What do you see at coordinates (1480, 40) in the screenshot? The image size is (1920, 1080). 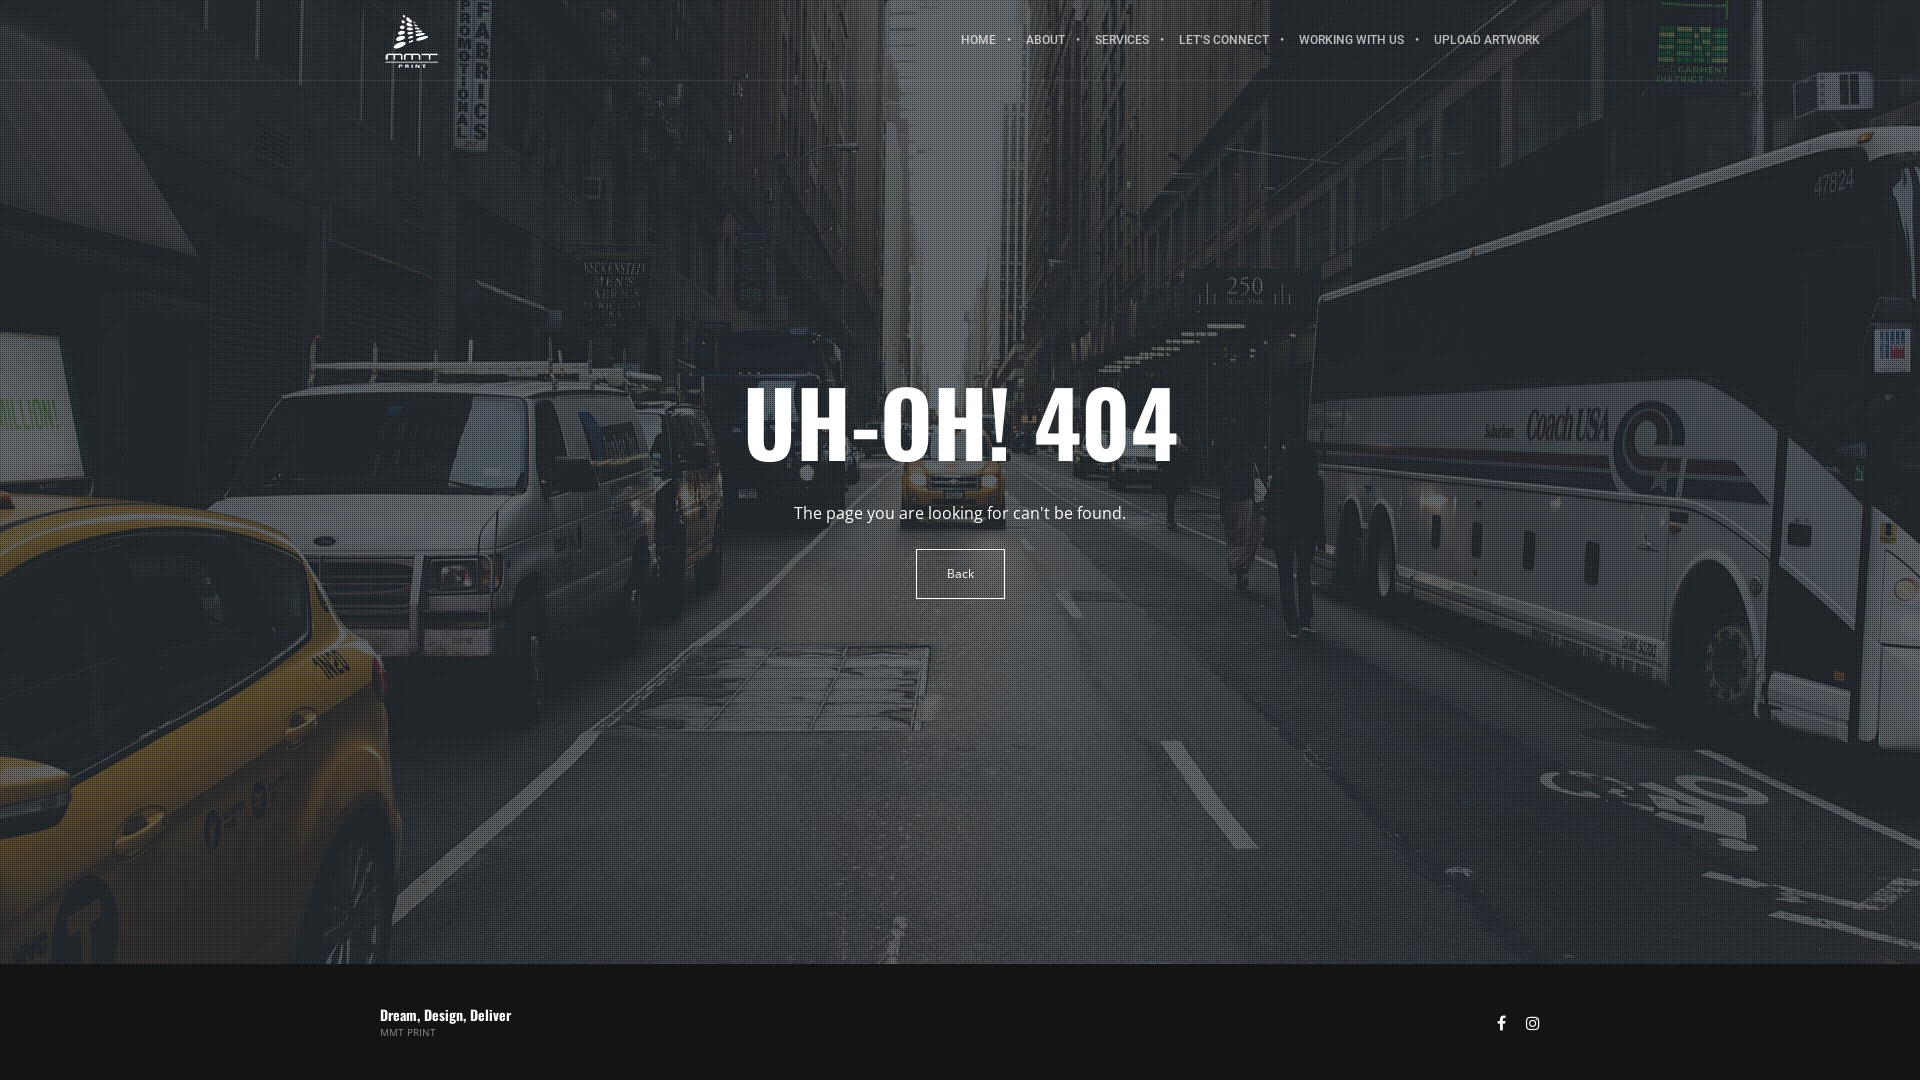 I see `UPLOAD ARTWORK` at bounding box center [1480, 40].